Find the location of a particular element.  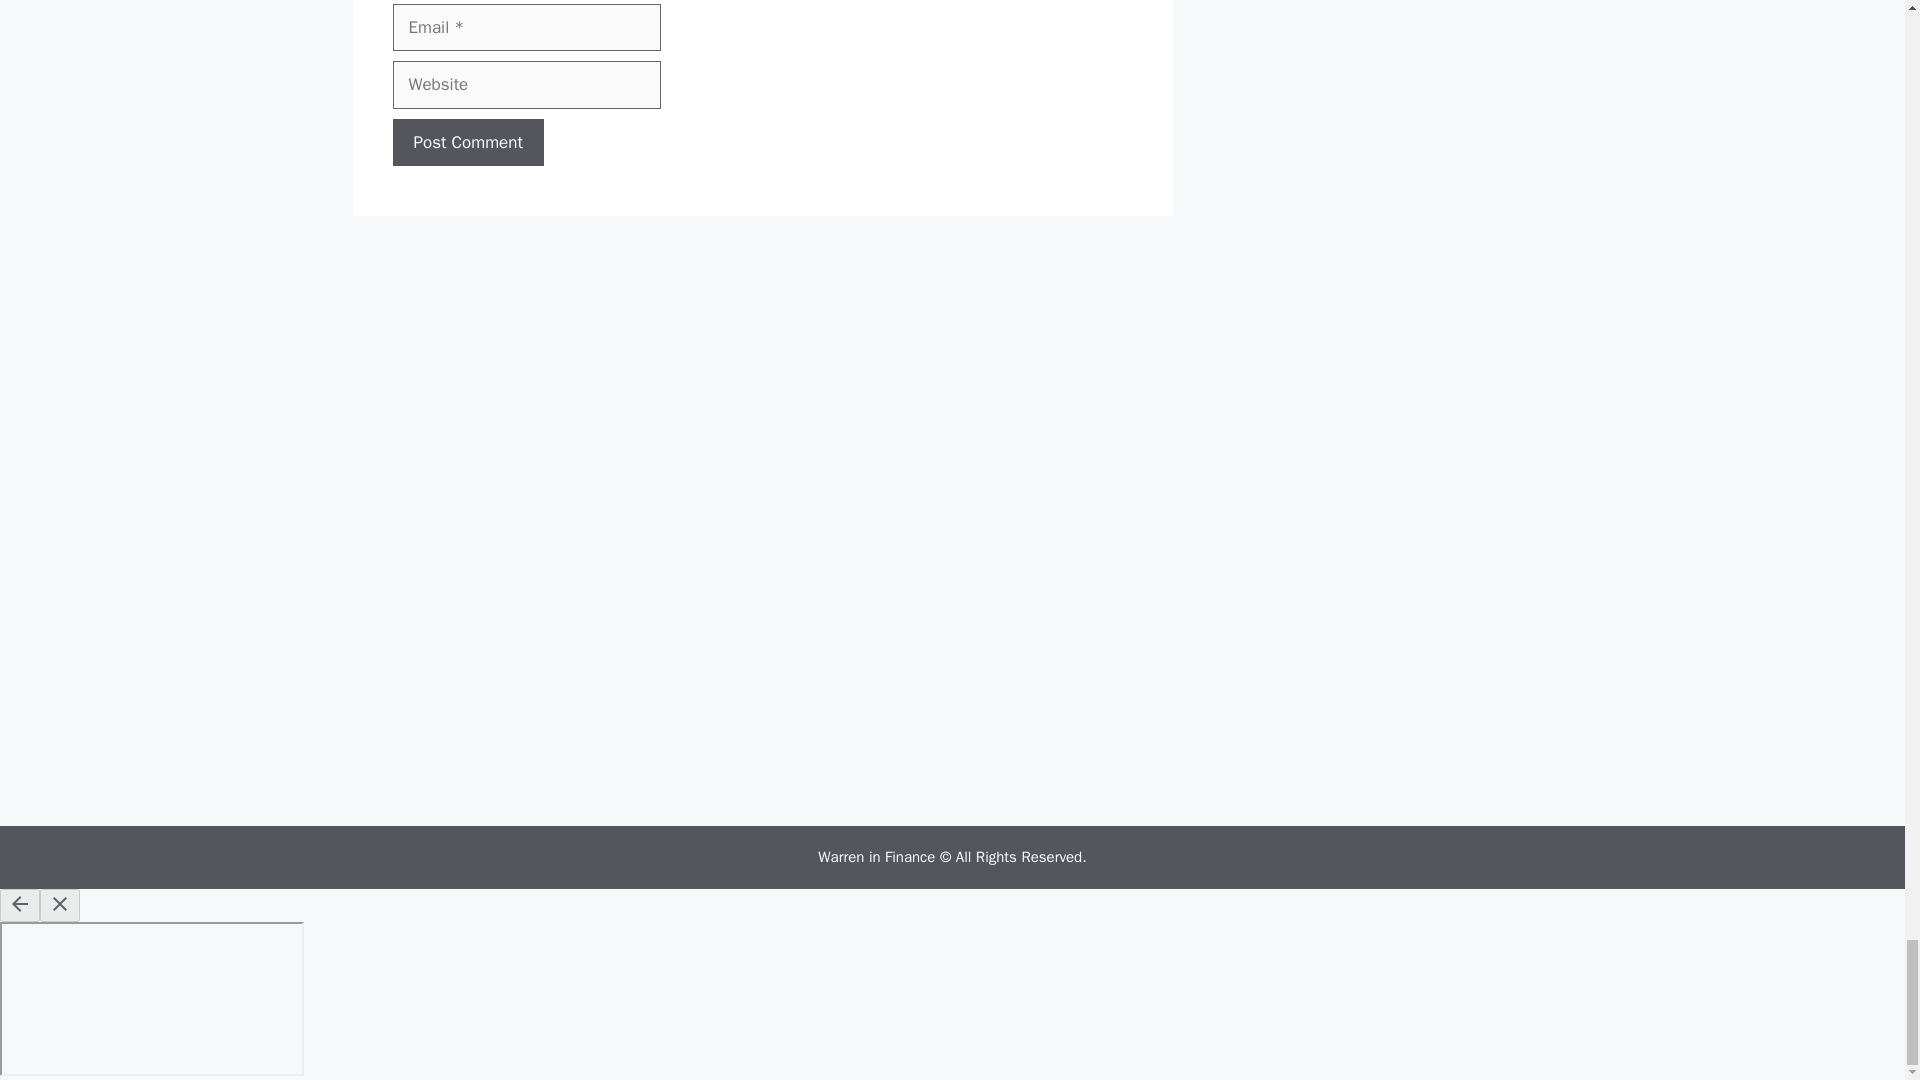

Post Comment is located at coordinates (467, 142).